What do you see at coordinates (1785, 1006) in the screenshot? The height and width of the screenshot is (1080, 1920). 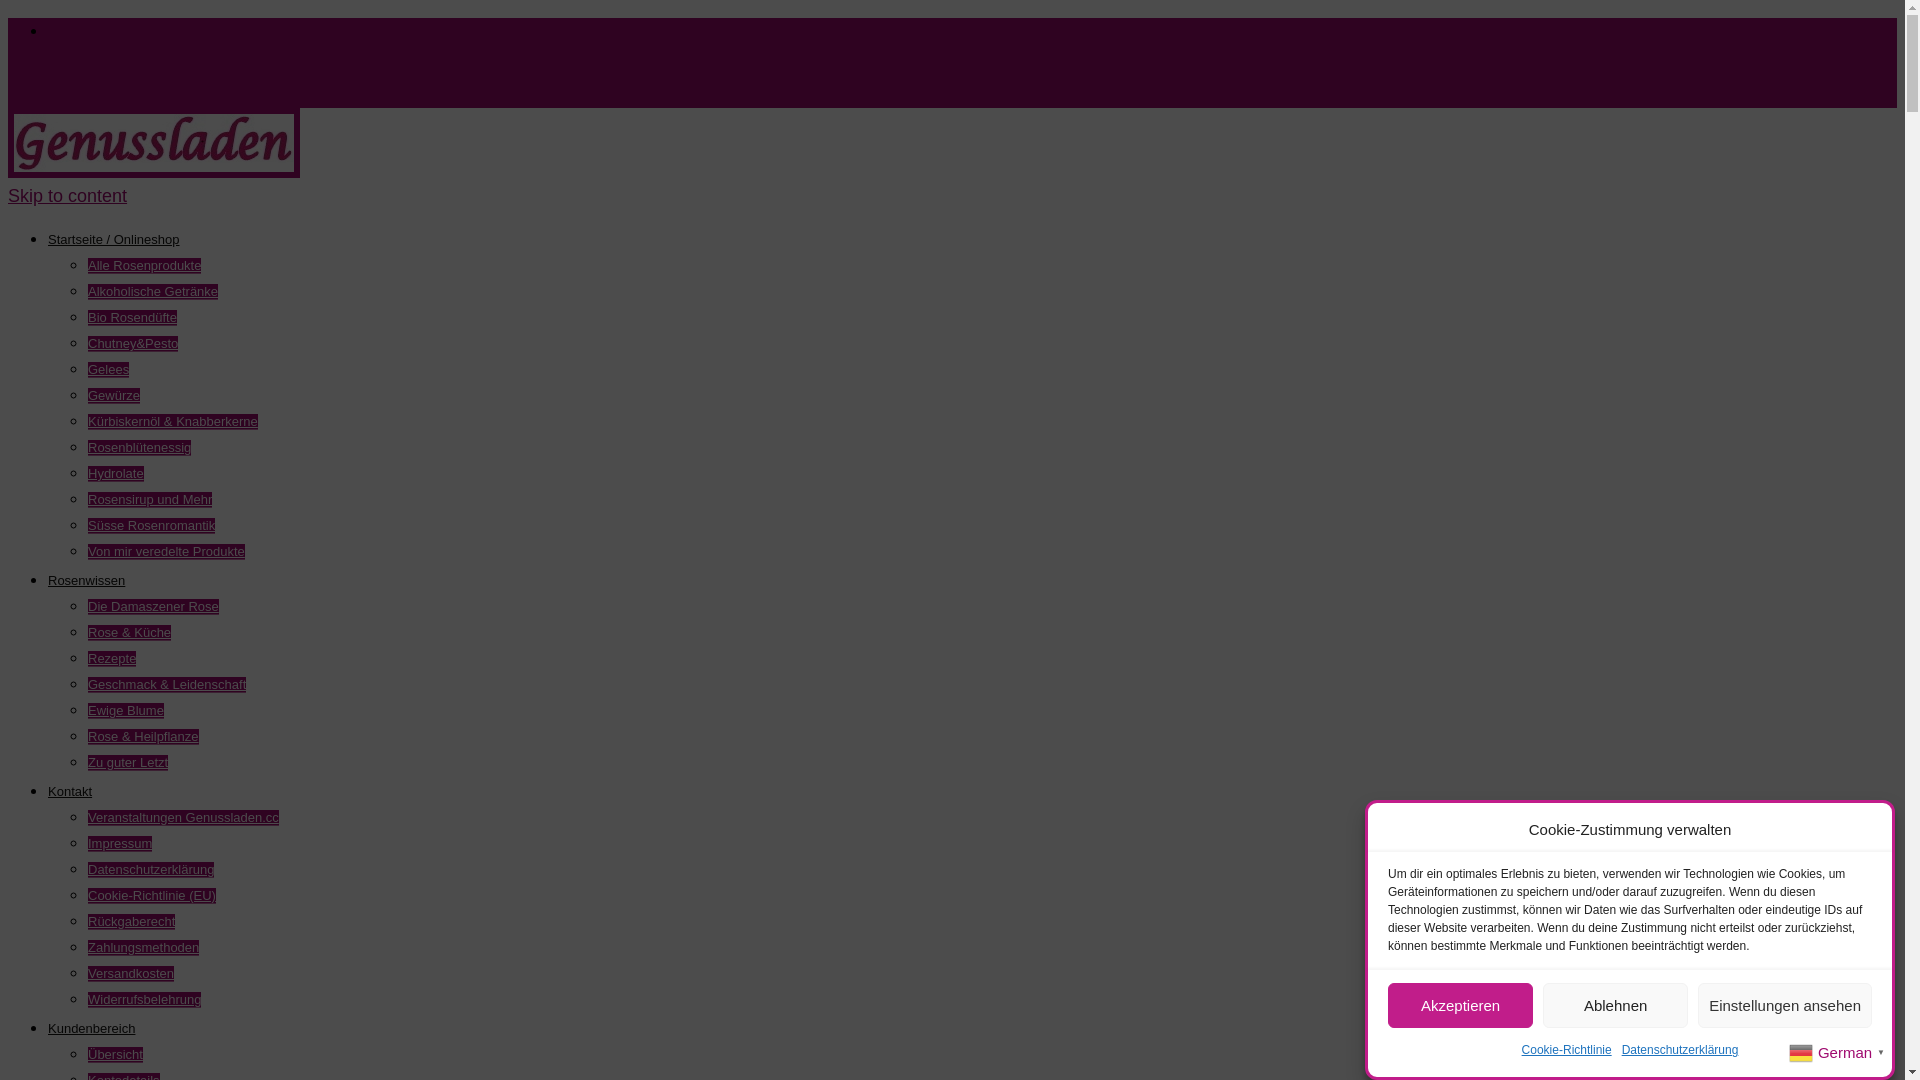 I see `Einstellungen ansehen` at bounding box center [1785, 1006].